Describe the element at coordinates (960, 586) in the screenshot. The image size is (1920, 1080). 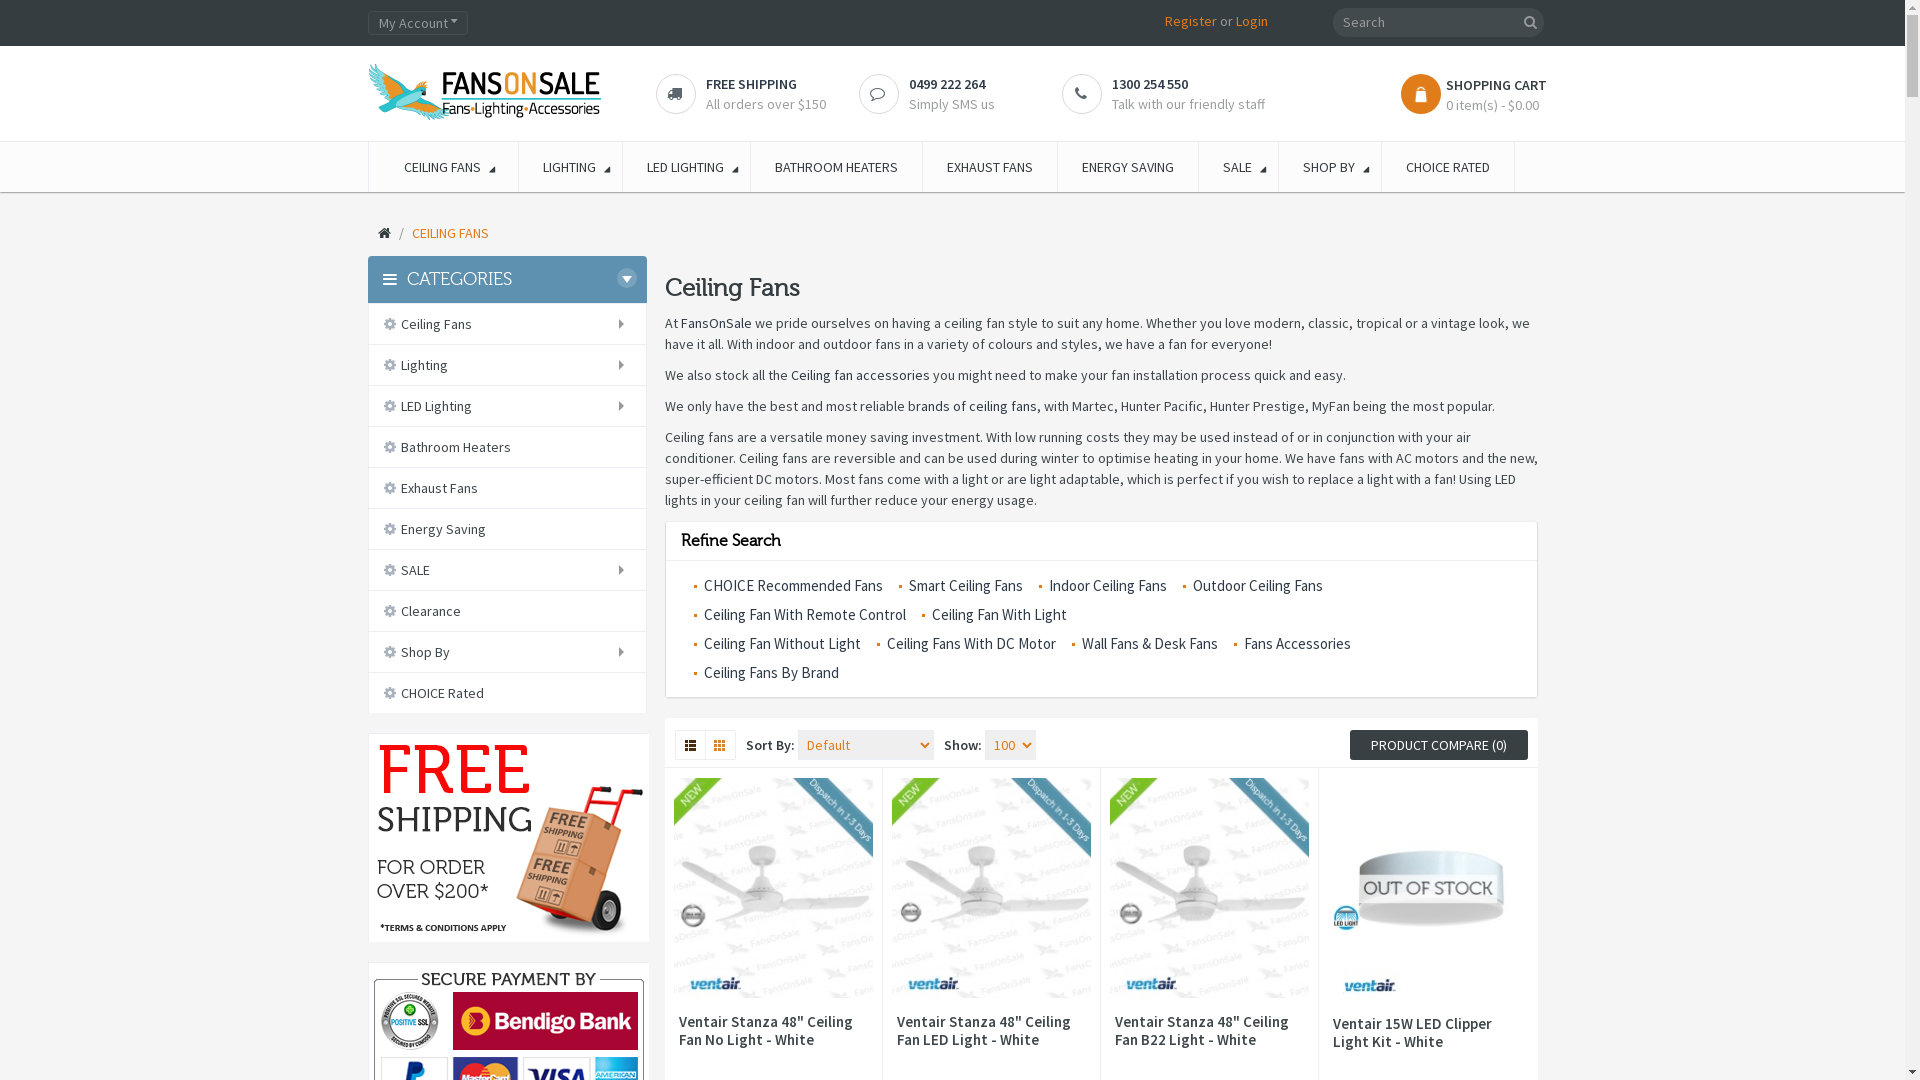
I see `Smart Ceiling Fans` at that location.